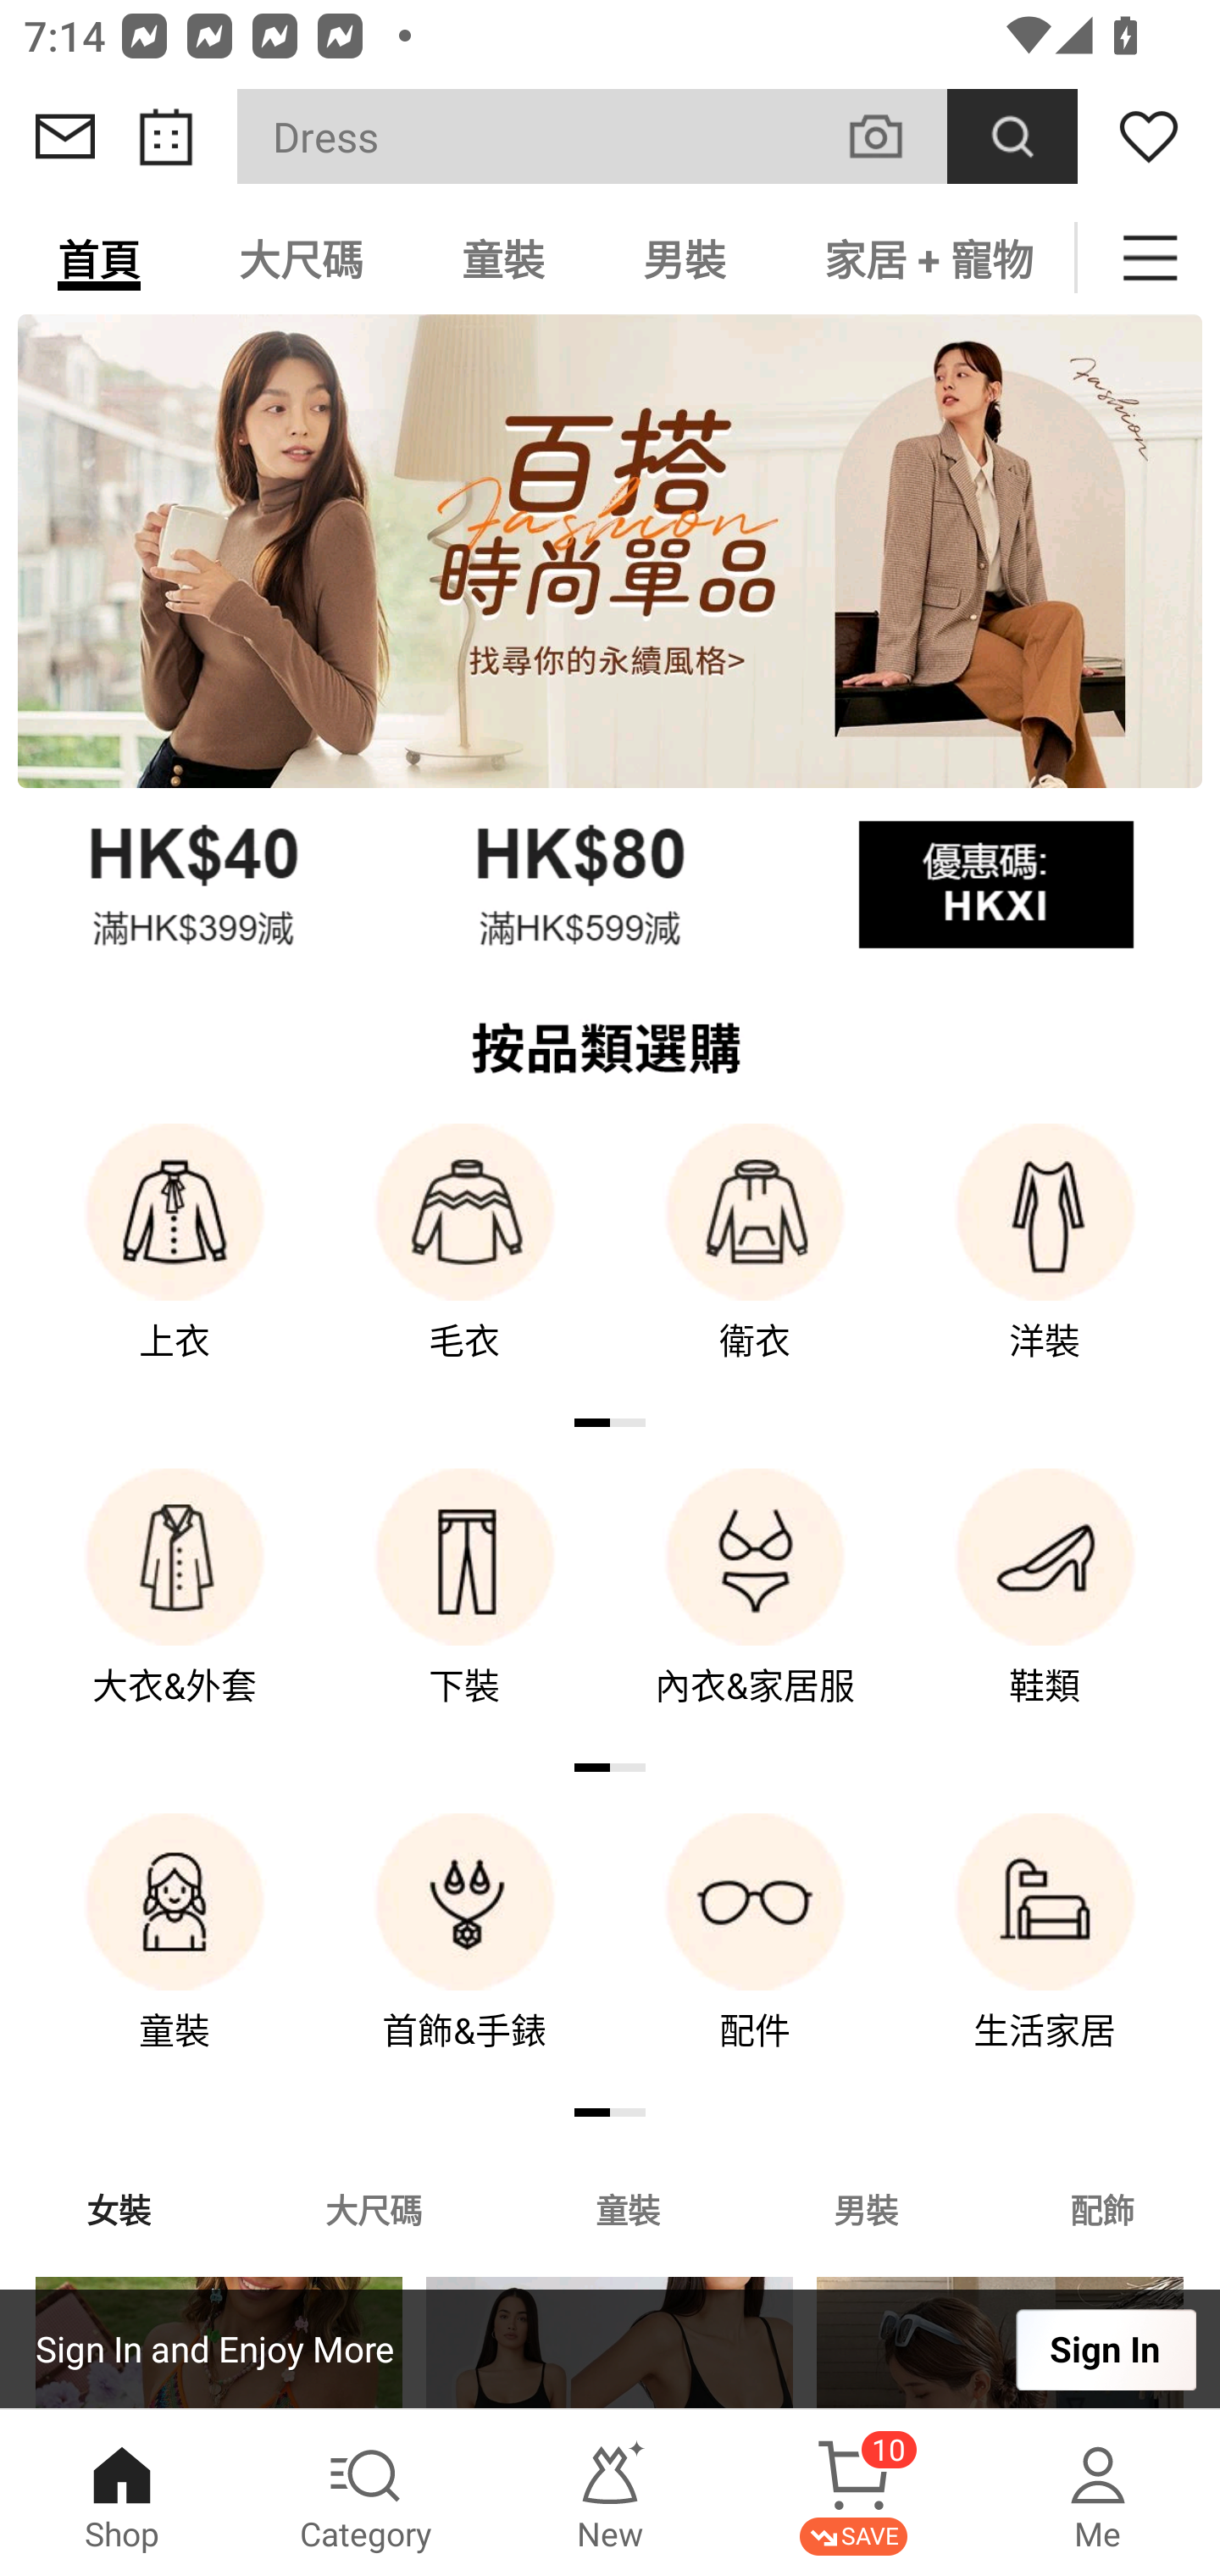 This screenshot has width=1220, height=2576. I want to click on 大尺碼, so click(301, 258).